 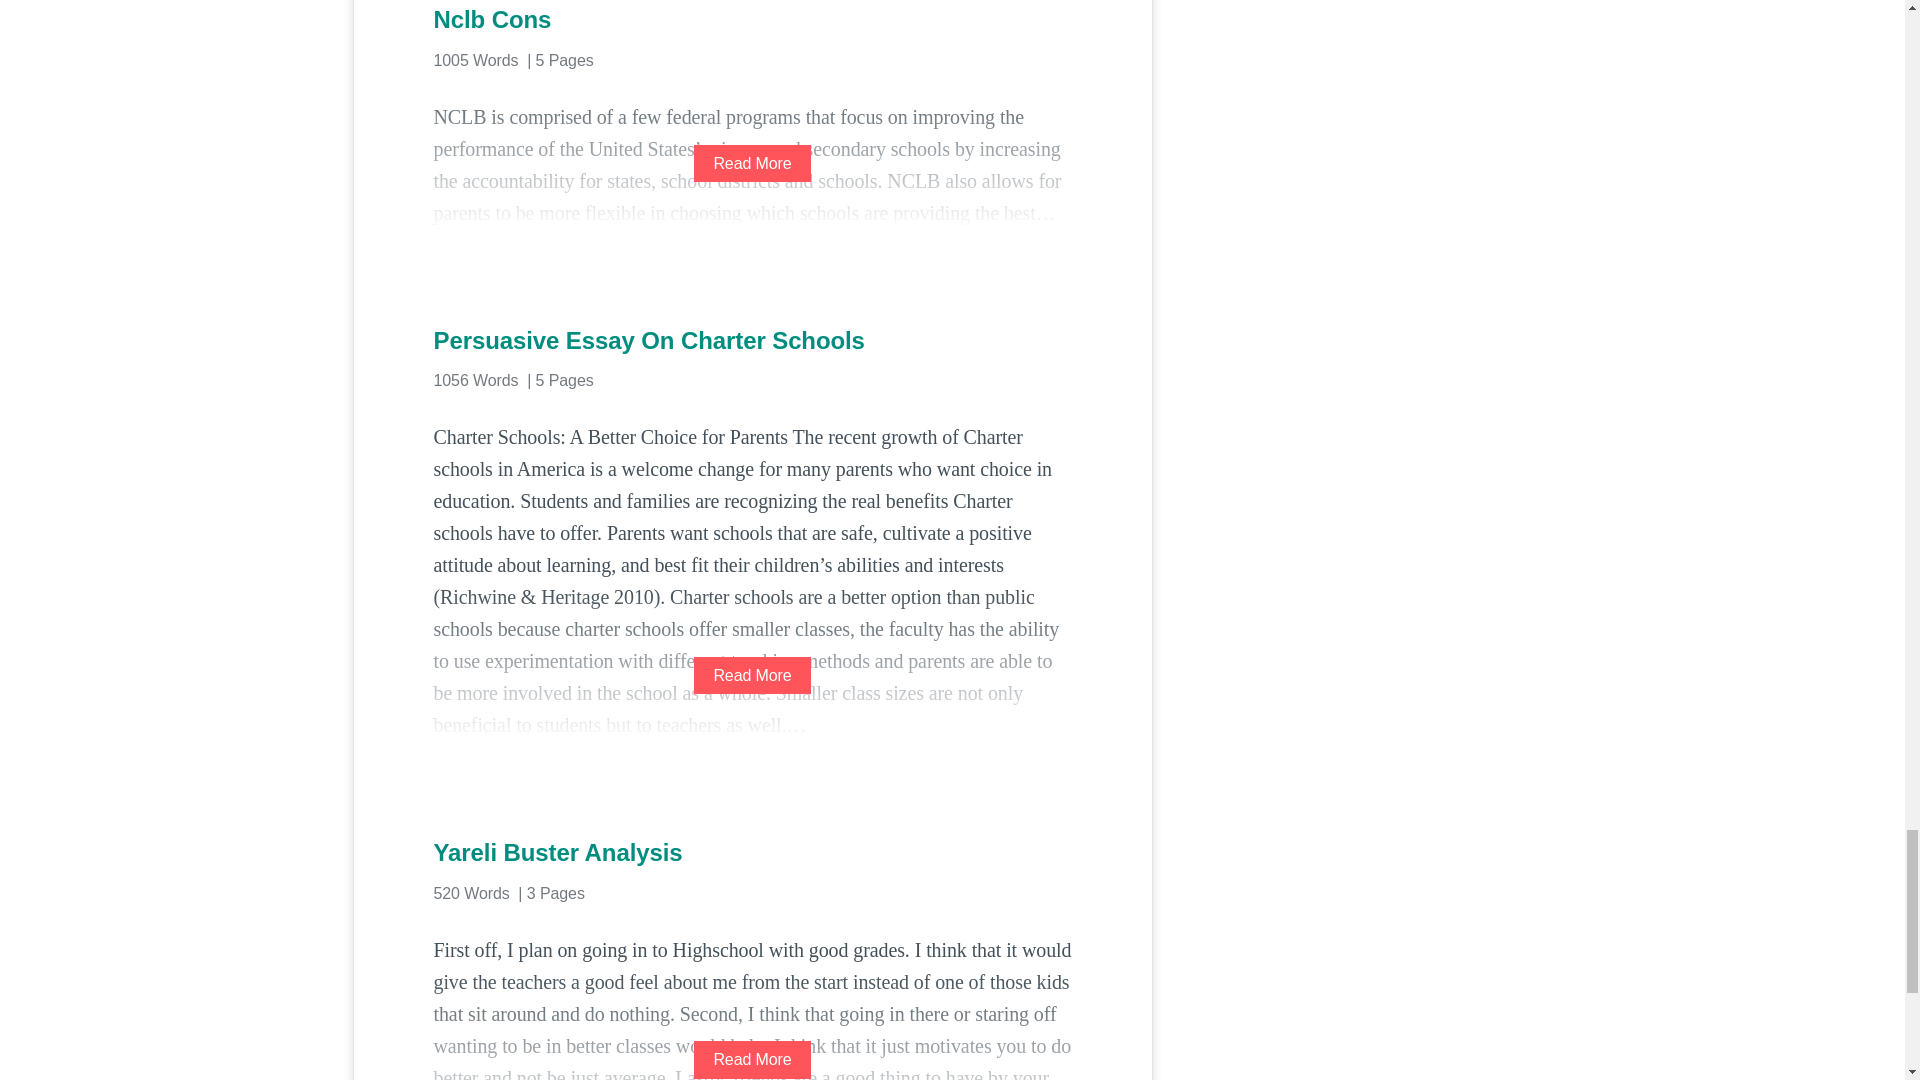 I want to click on Read More, so click(x=752, y=1059).